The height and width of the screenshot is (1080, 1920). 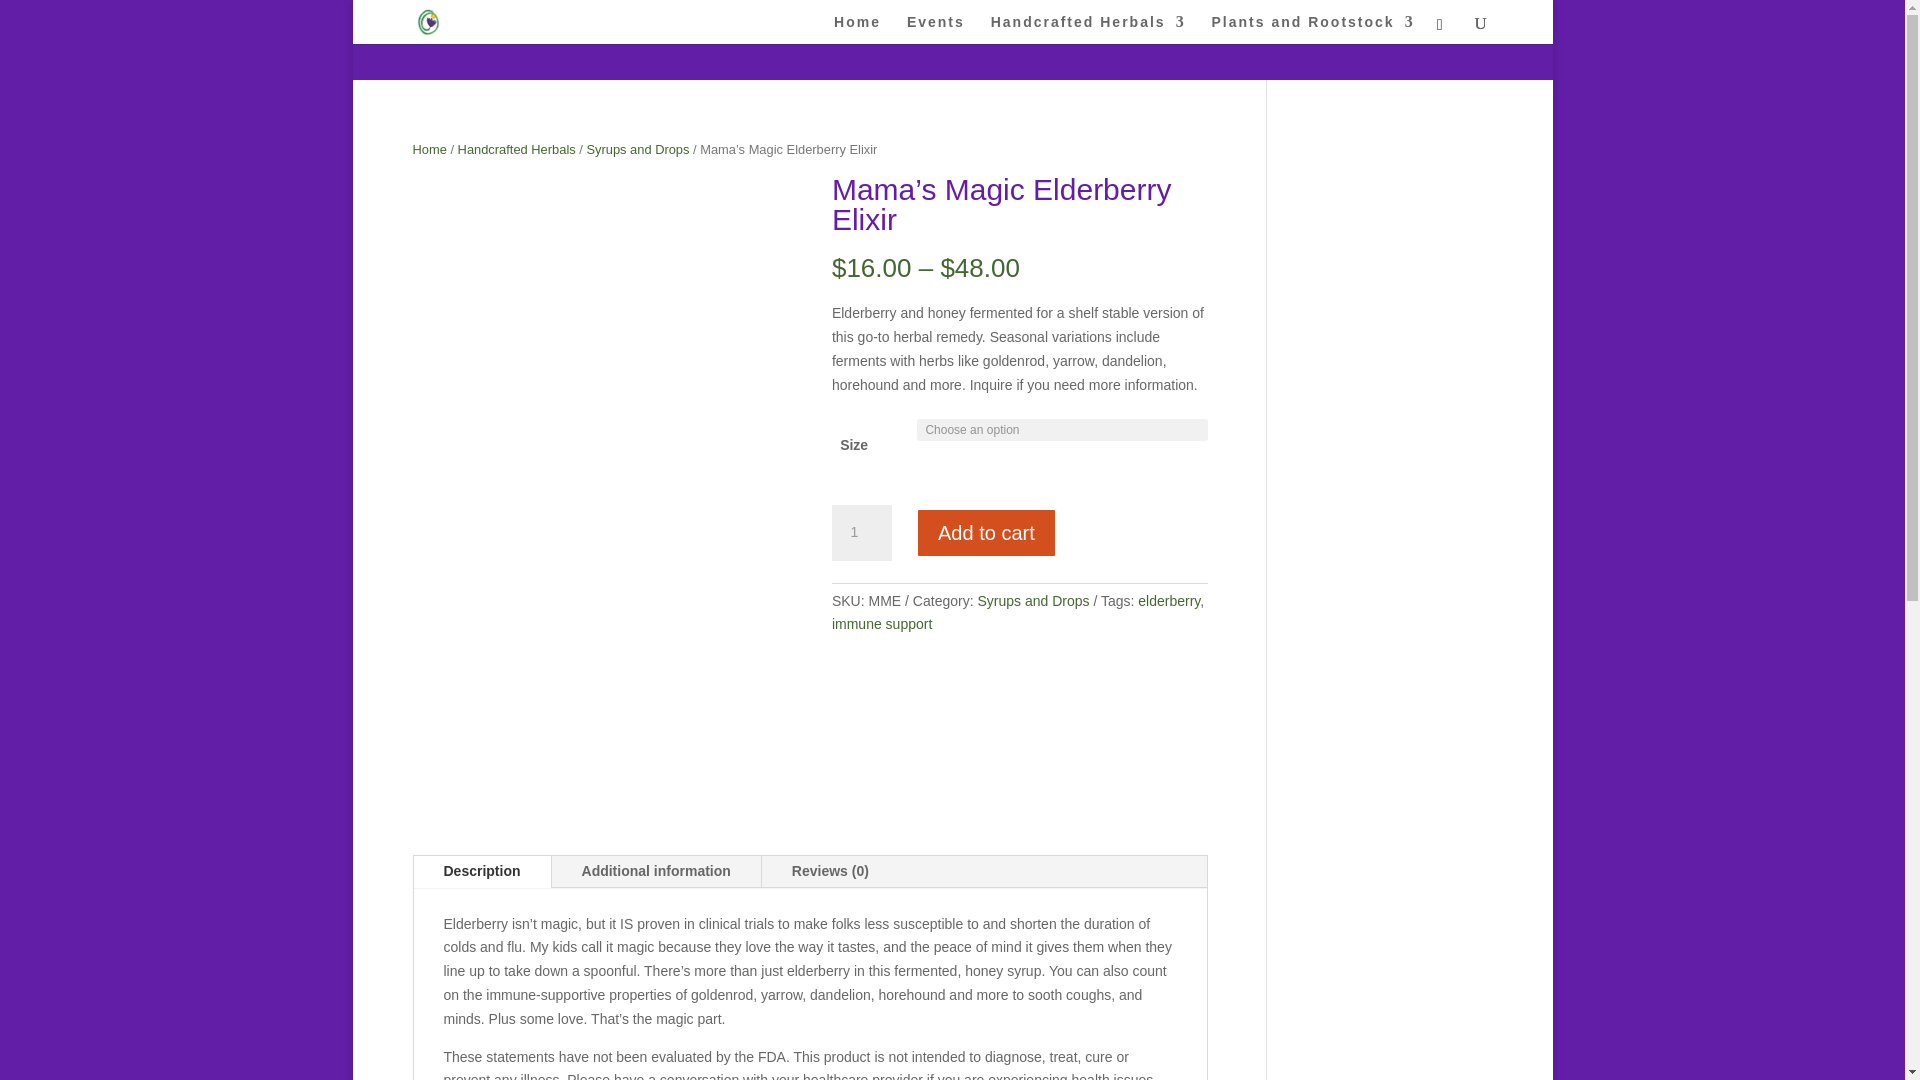 I want to click on Home, so click(x=428, y=148).